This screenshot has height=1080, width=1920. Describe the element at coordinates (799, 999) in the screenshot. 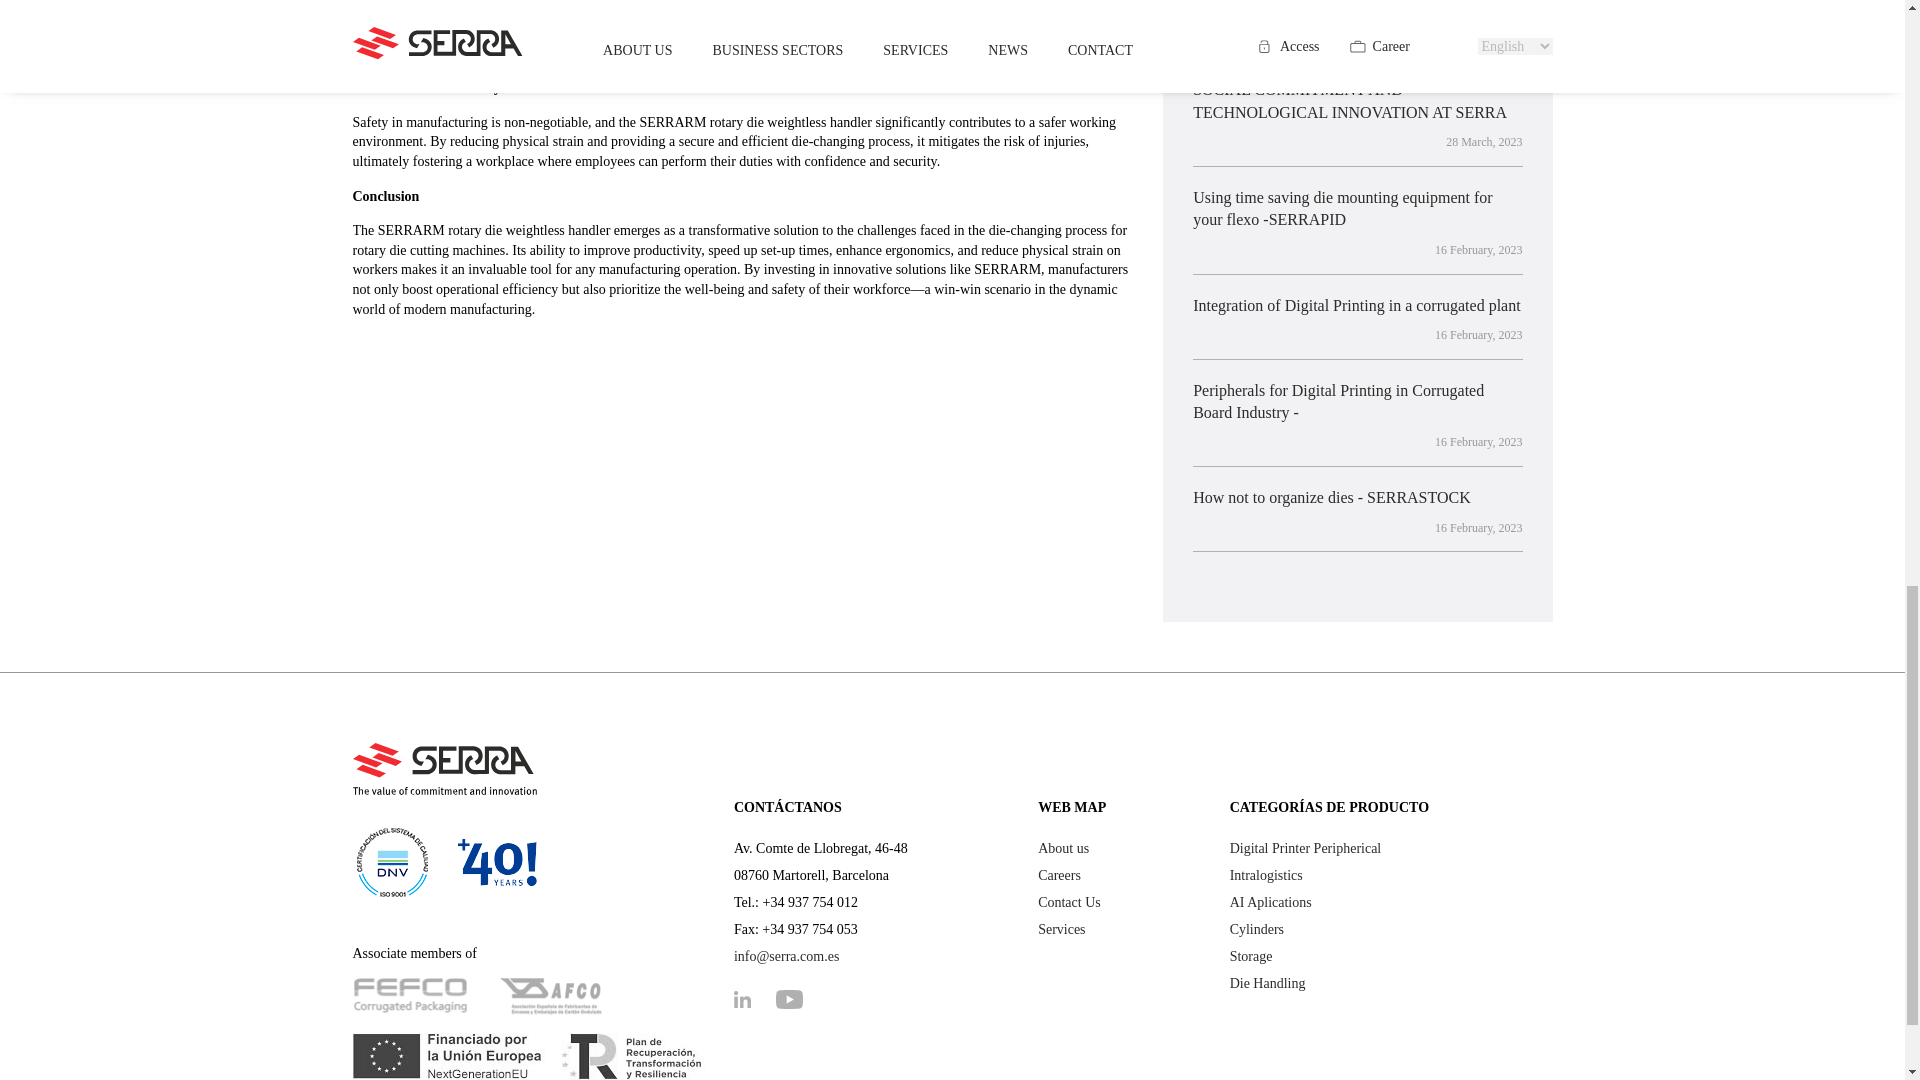

I see `youtube link` at that location.